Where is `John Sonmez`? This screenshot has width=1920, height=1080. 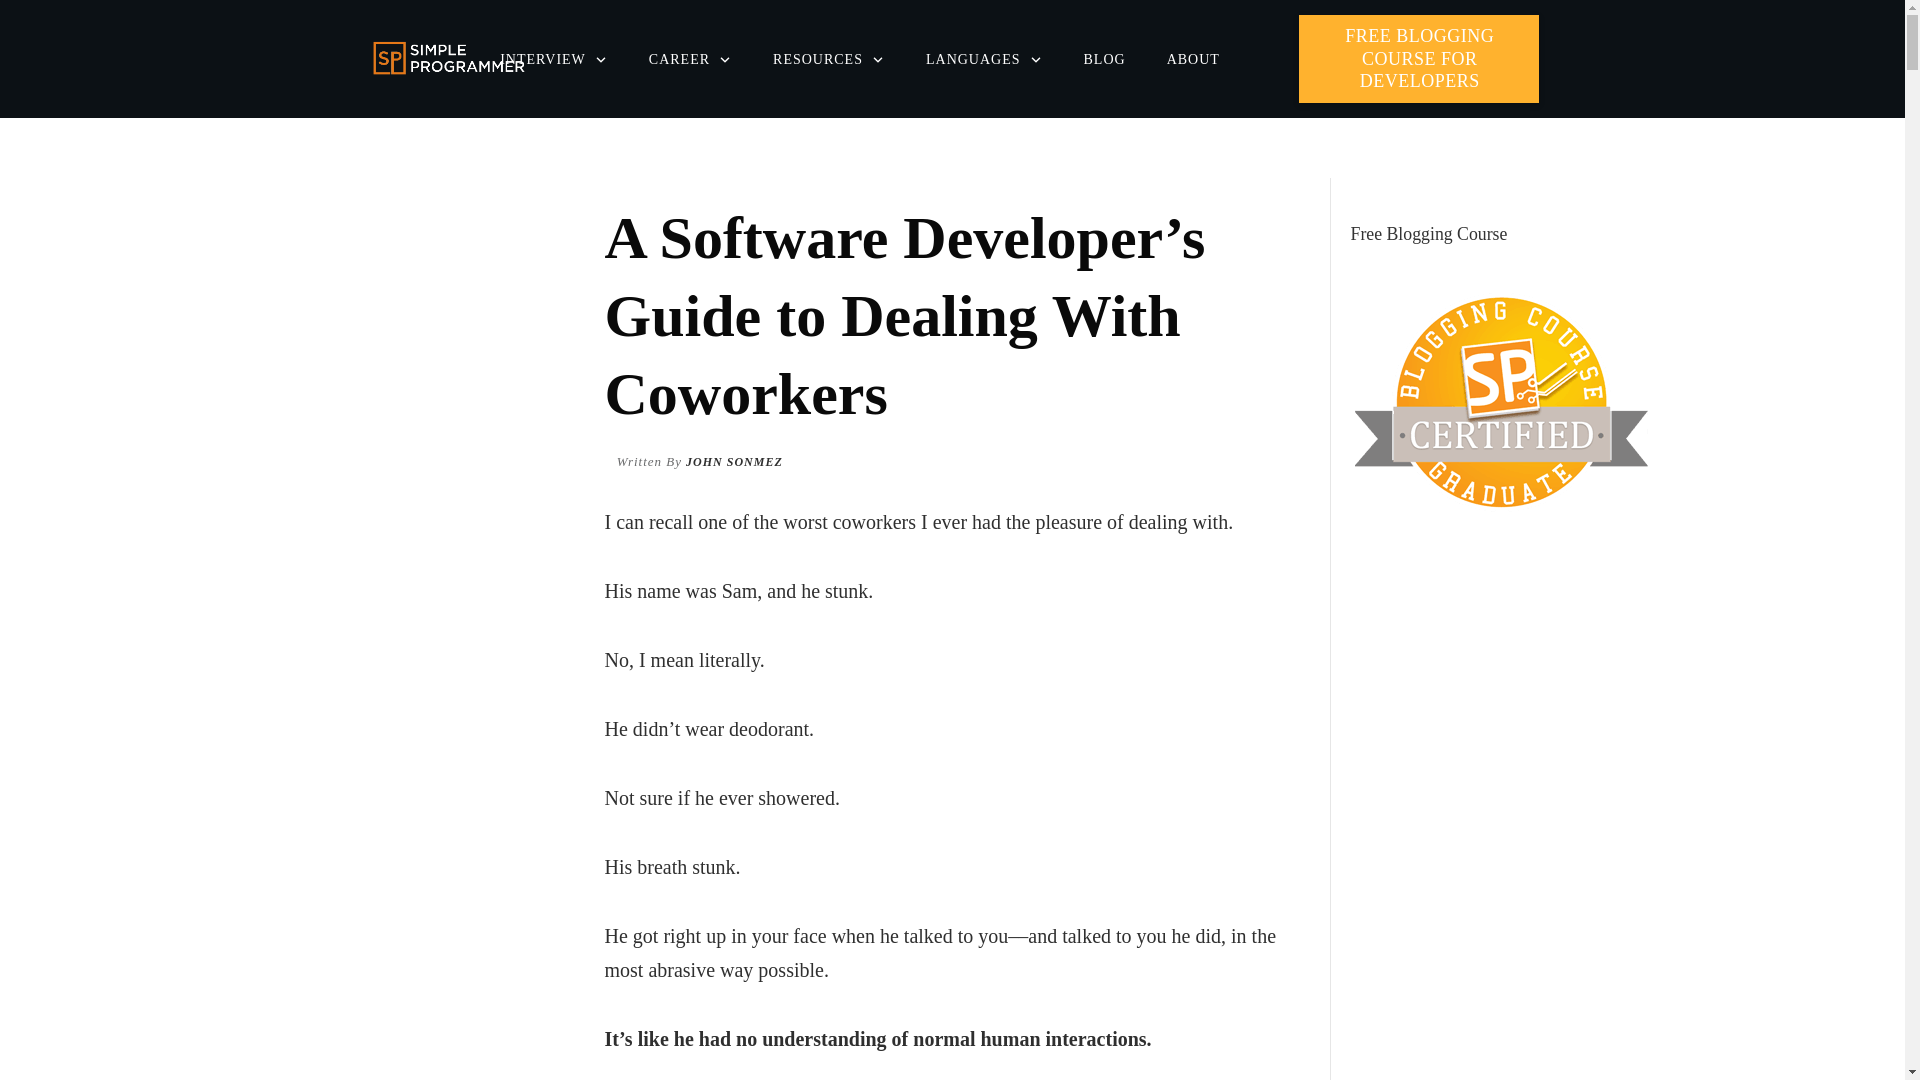 John Sonmez is located at coordinates (734, 460).